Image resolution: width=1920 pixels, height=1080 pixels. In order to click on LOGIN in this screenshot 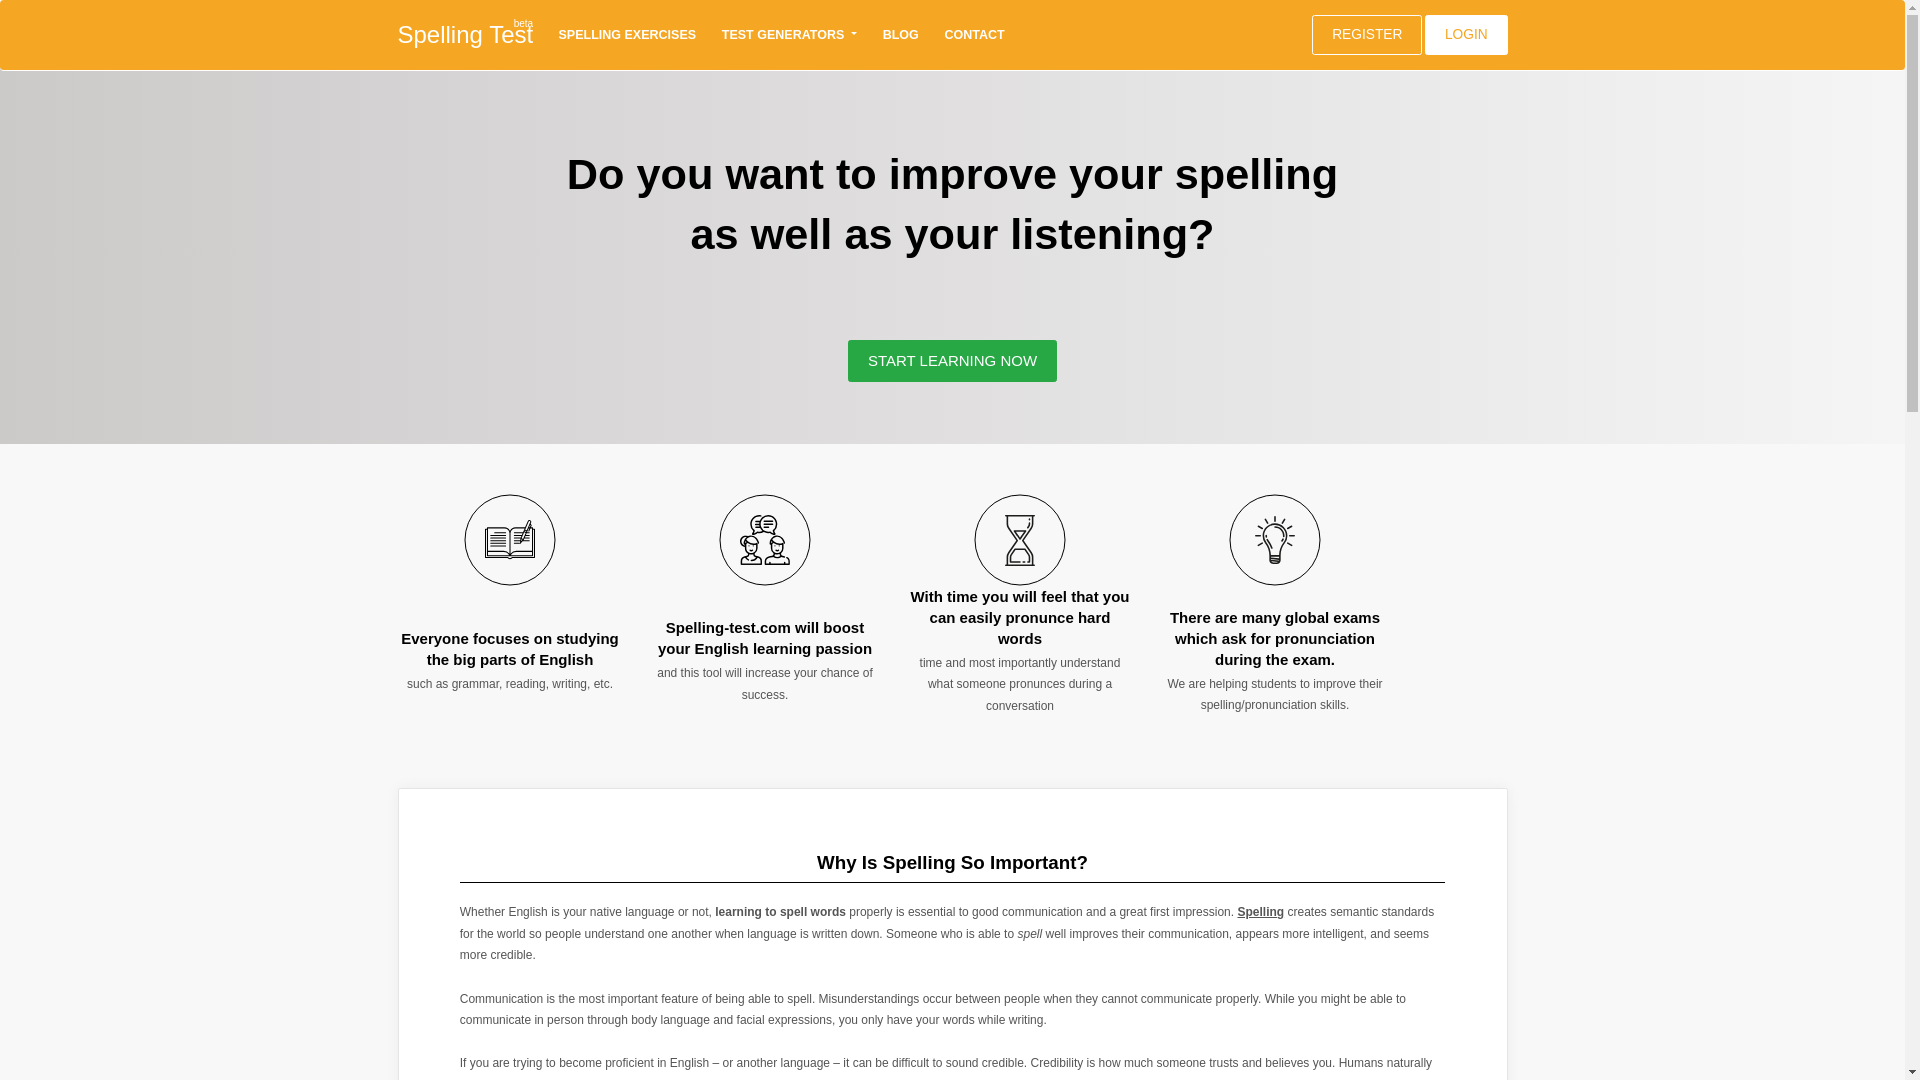, I will do `click(1466, 35)`.